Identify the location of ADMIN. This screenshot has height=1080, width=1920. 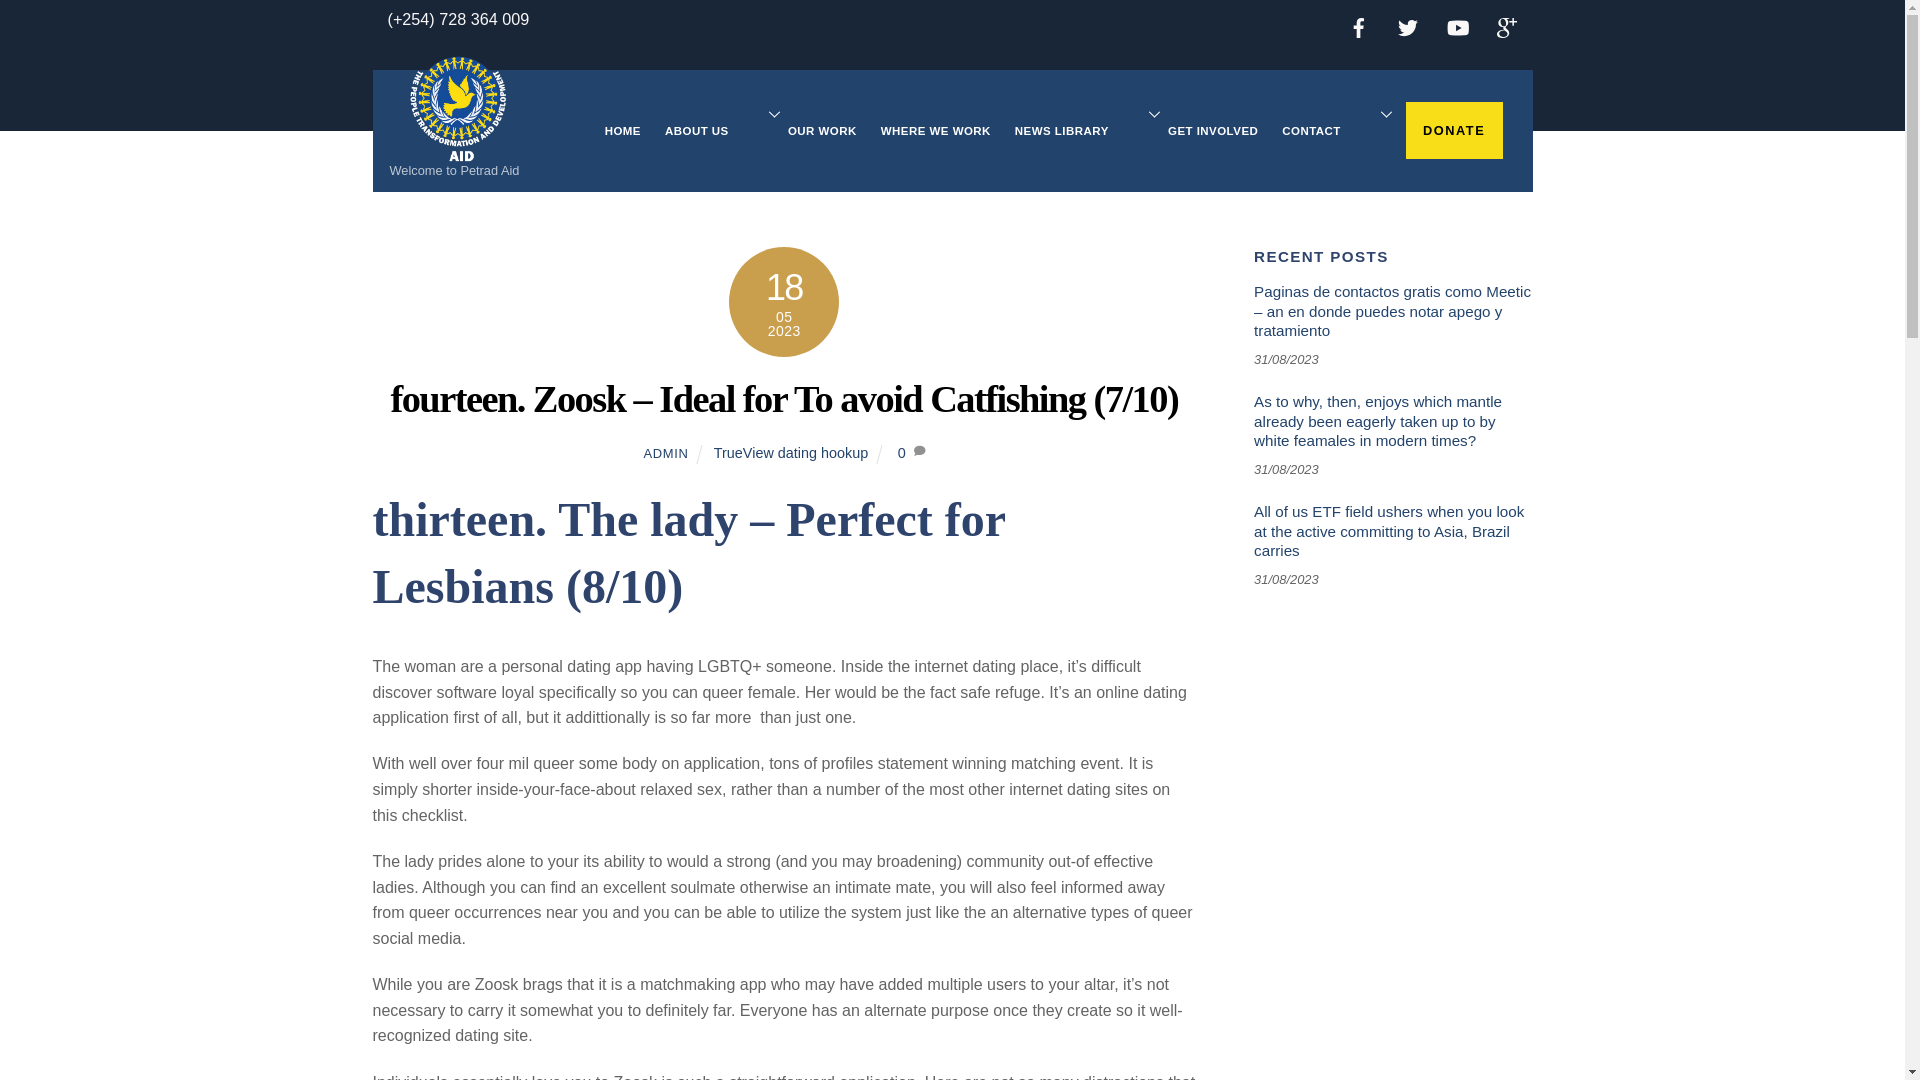
(665, 454).